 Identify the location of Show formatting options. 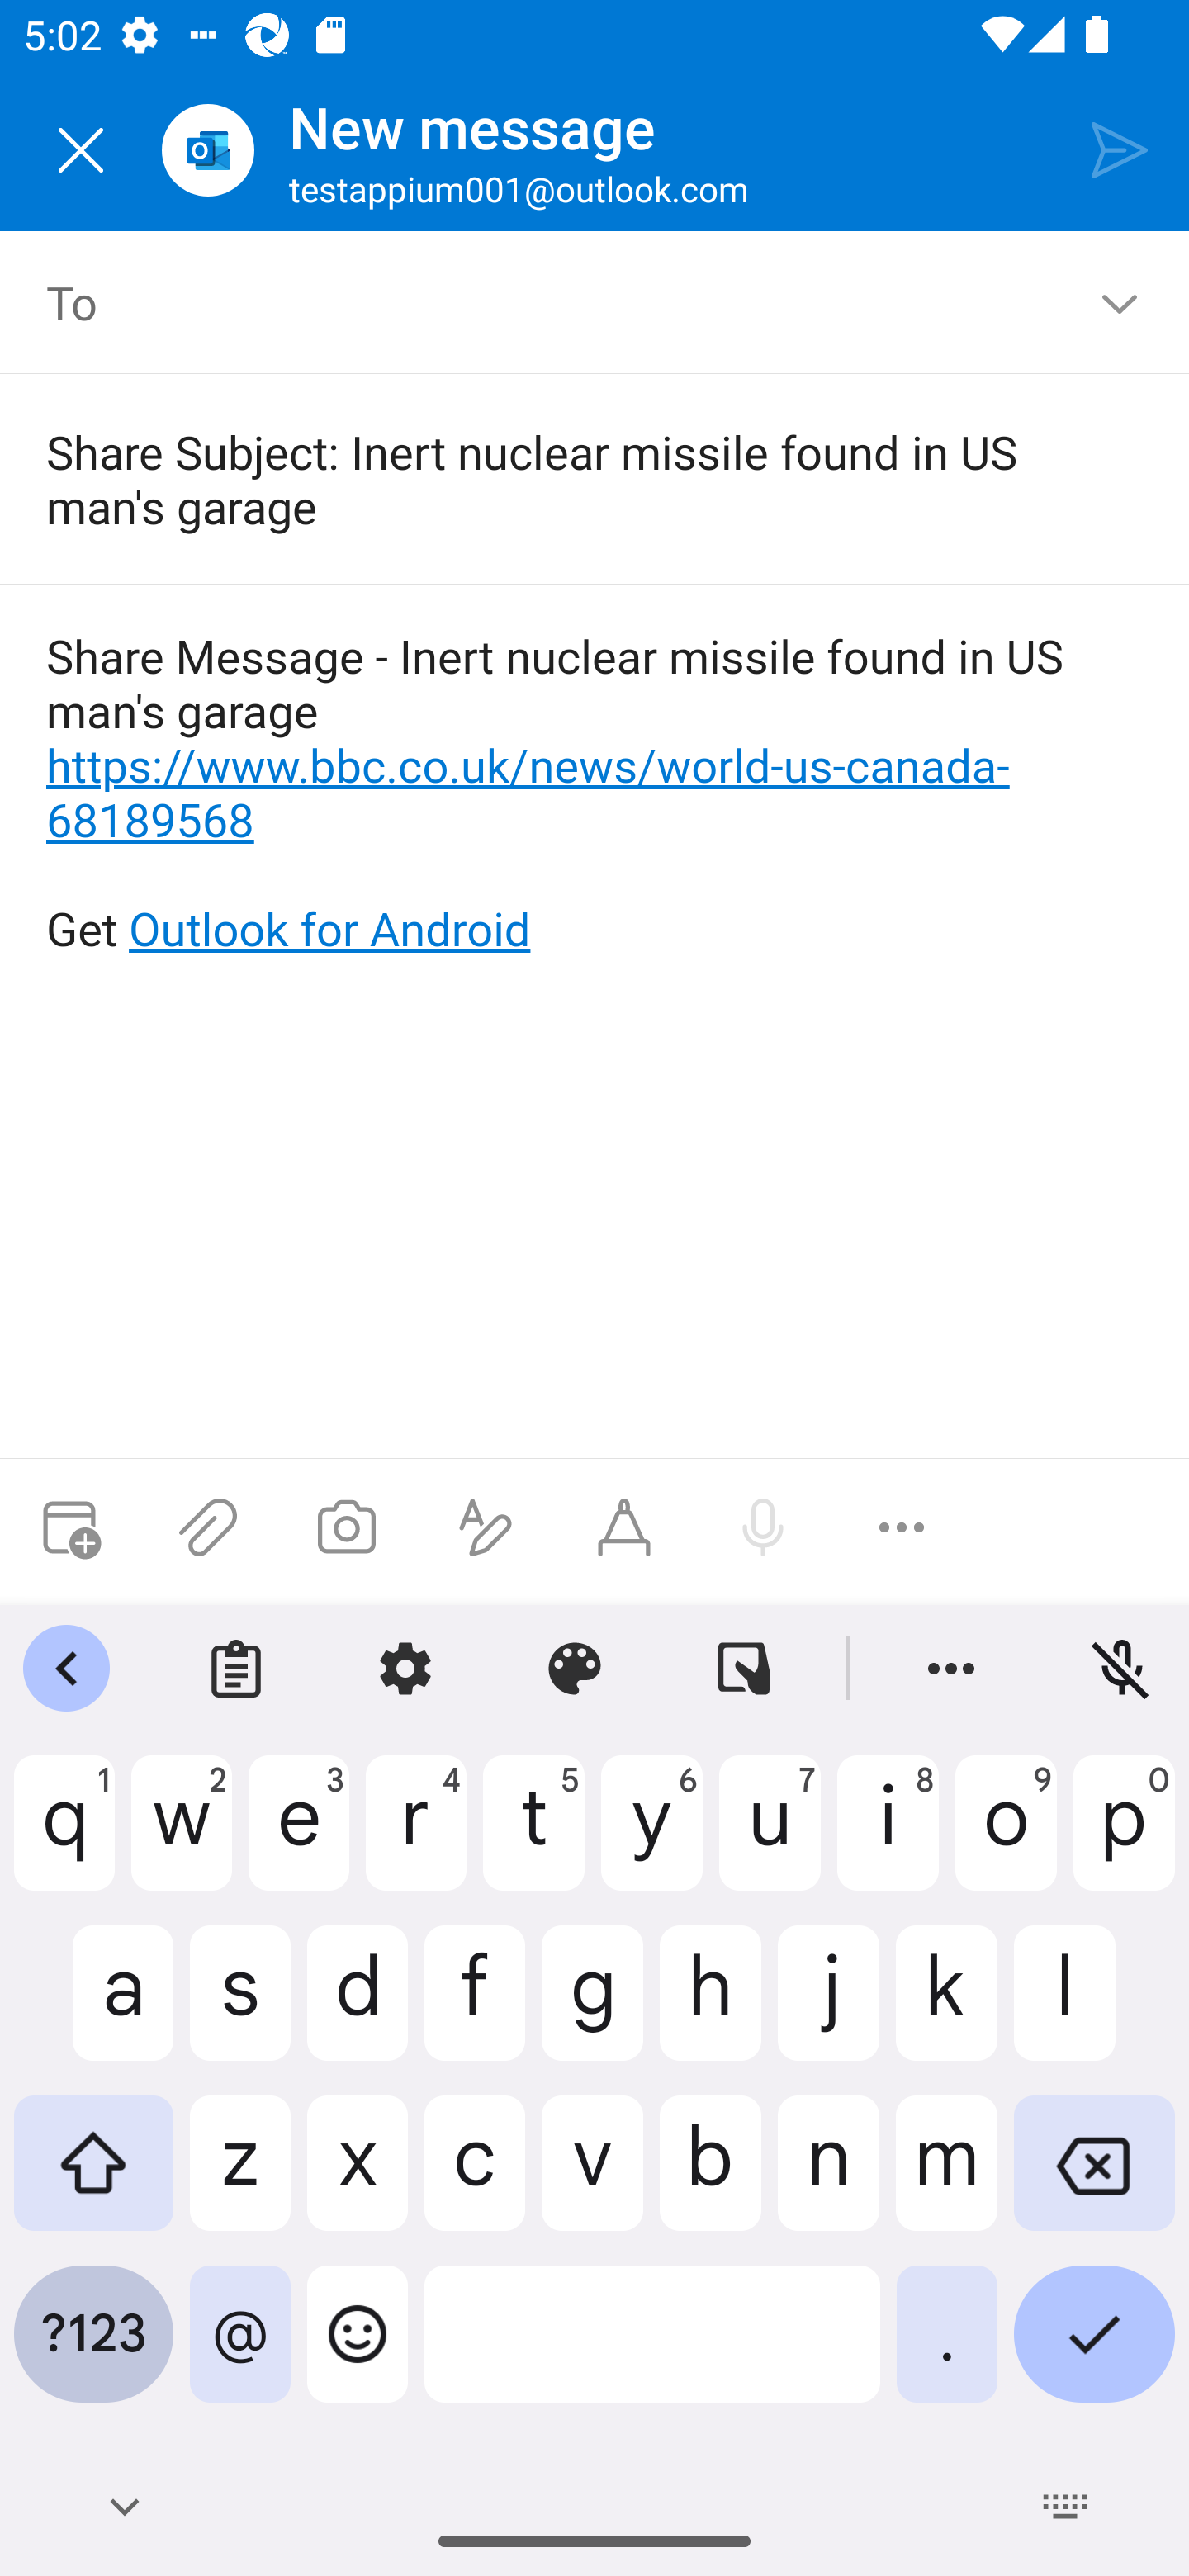
(486, 1527).